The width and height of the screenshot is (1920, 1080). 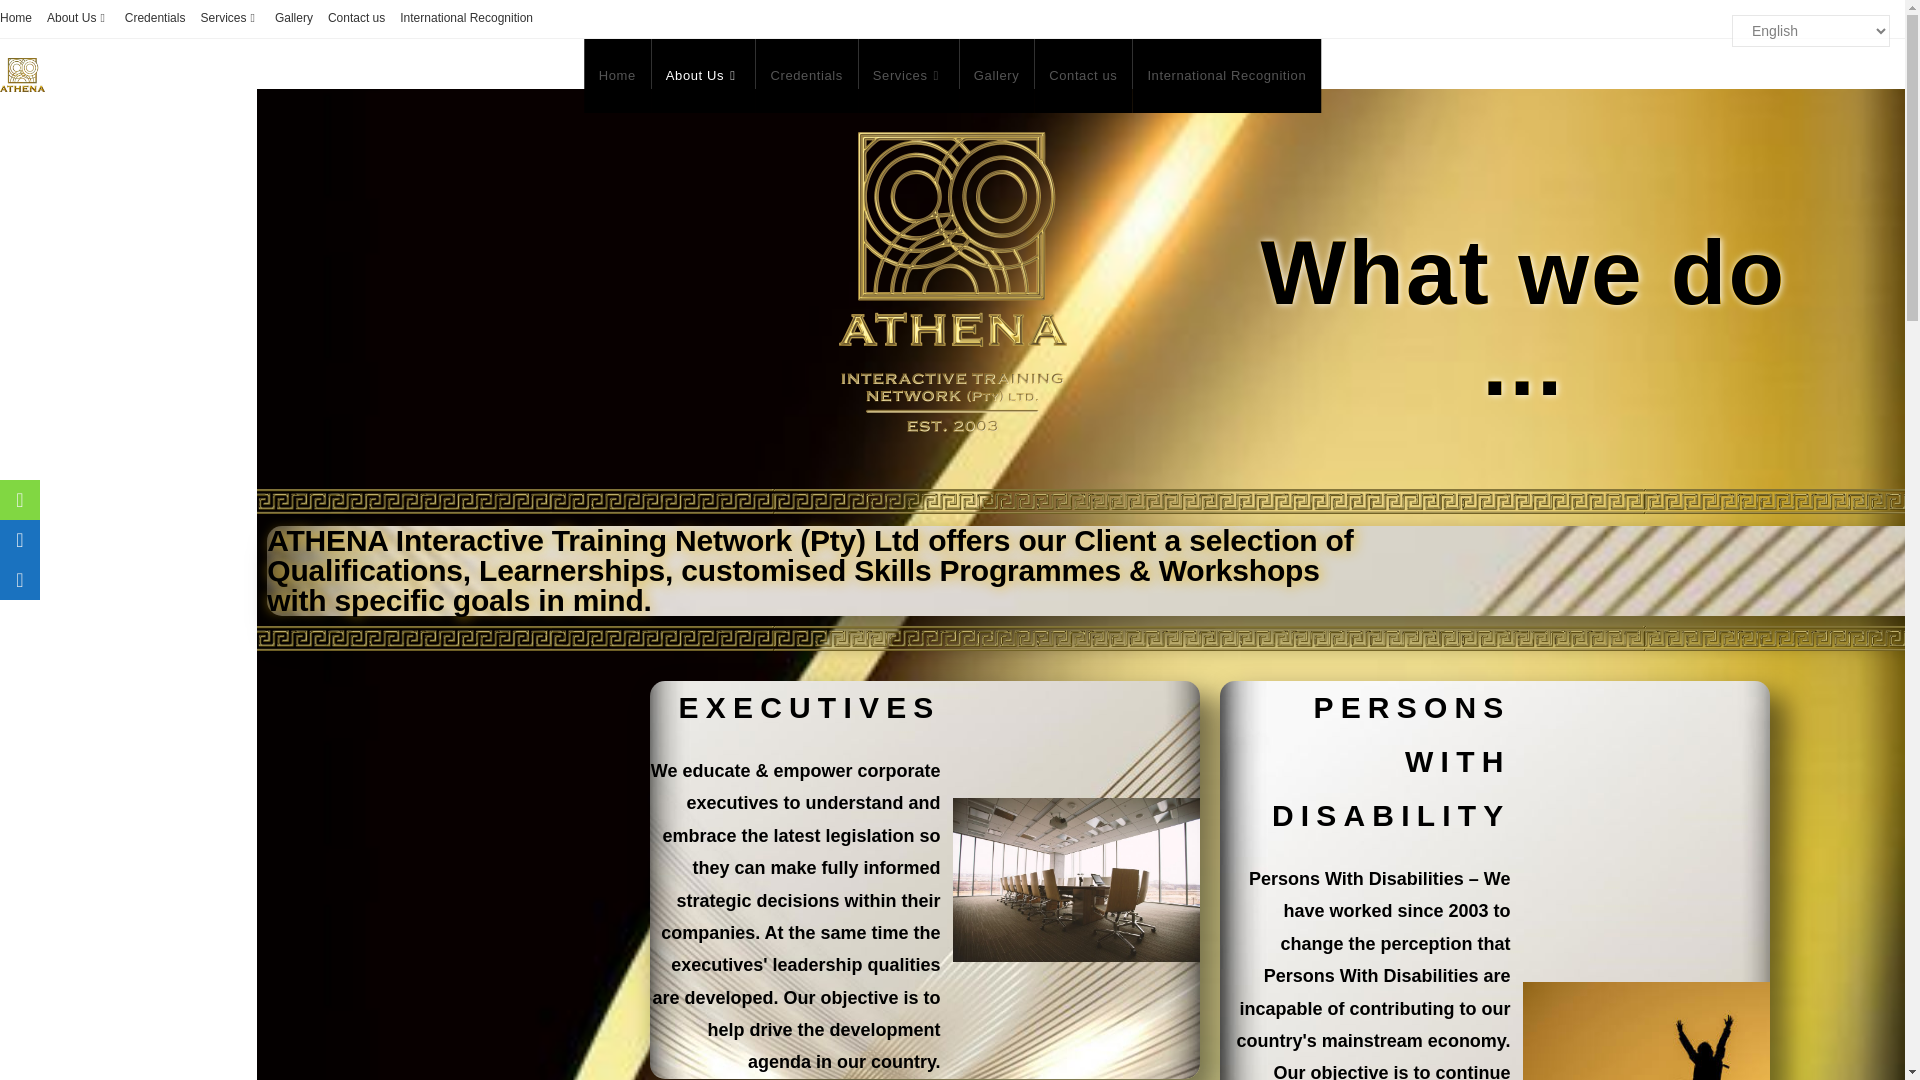 What do you see at coordinates (16, 18) in the screenshot?
I see `Home` at bounding box center [16, 18].